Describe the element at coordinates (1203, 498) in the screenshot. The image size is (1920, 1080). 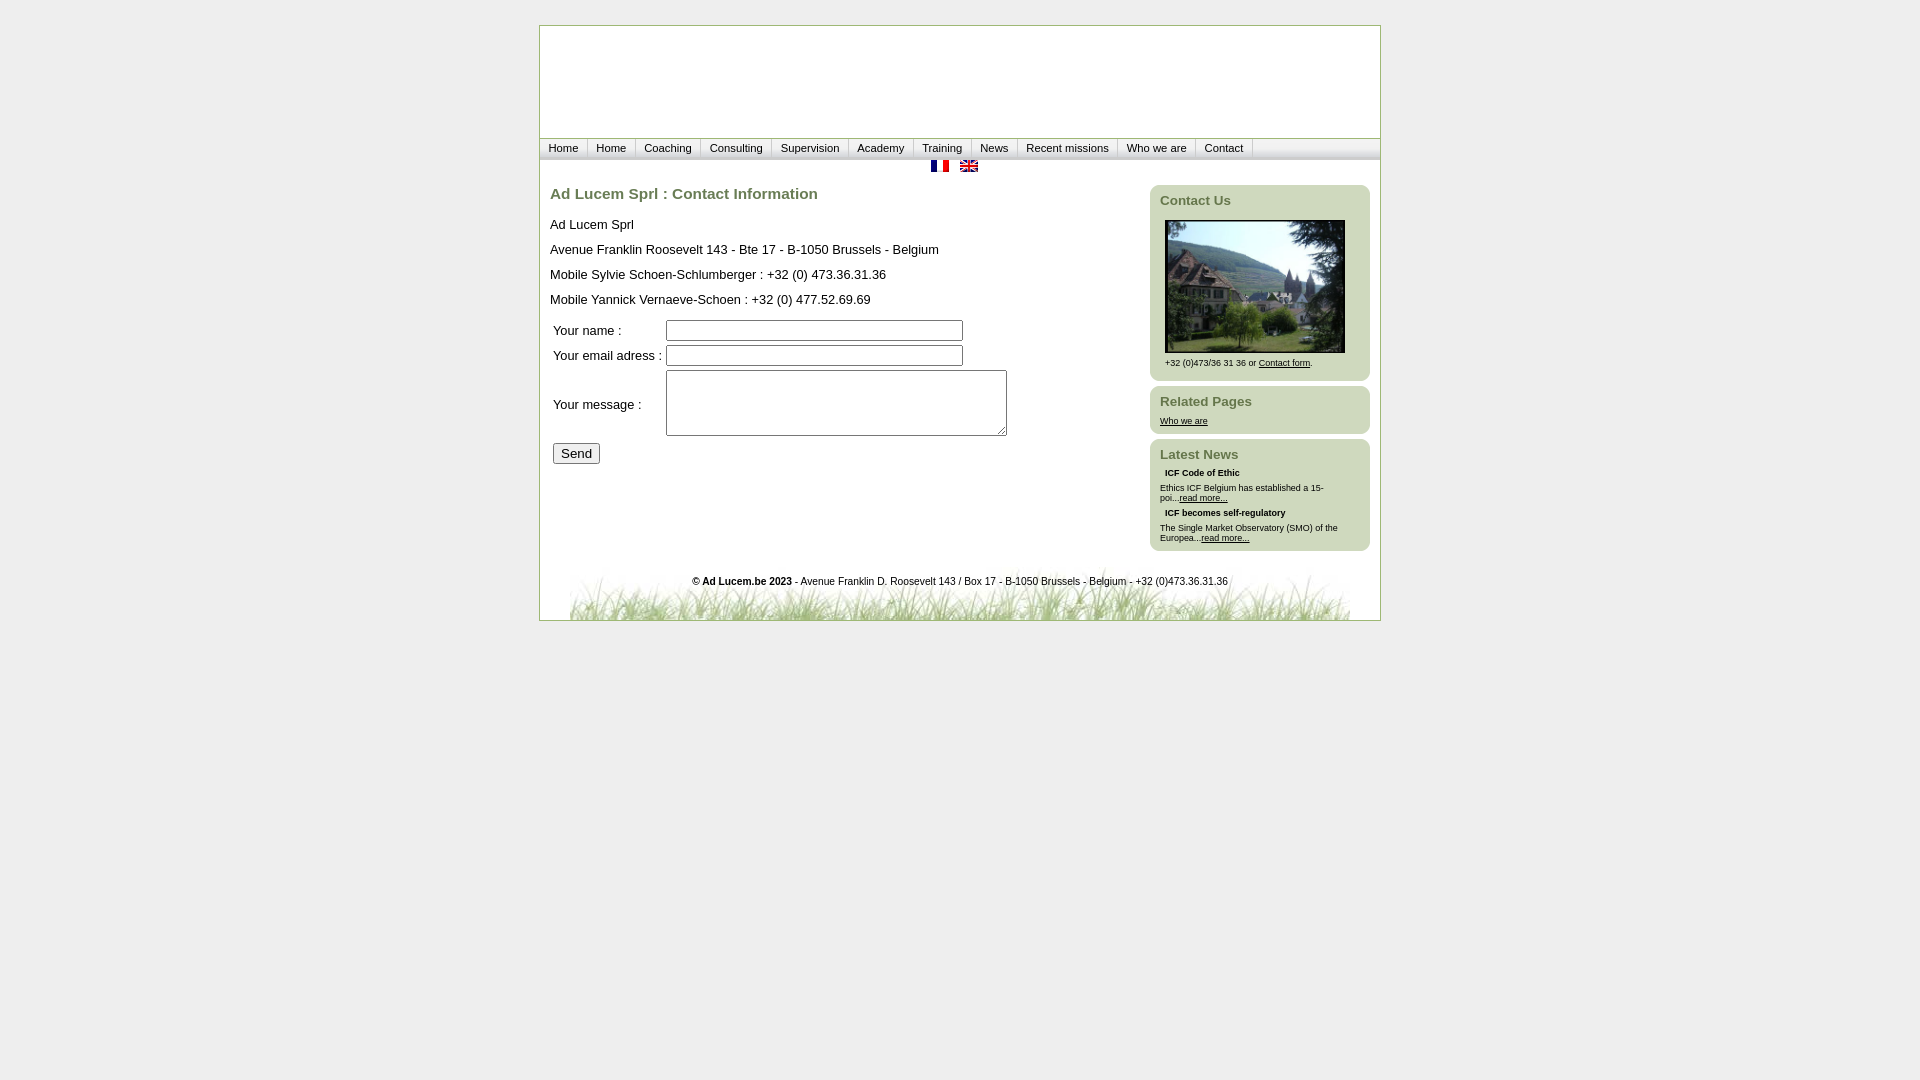
I see `read more...` at that location.